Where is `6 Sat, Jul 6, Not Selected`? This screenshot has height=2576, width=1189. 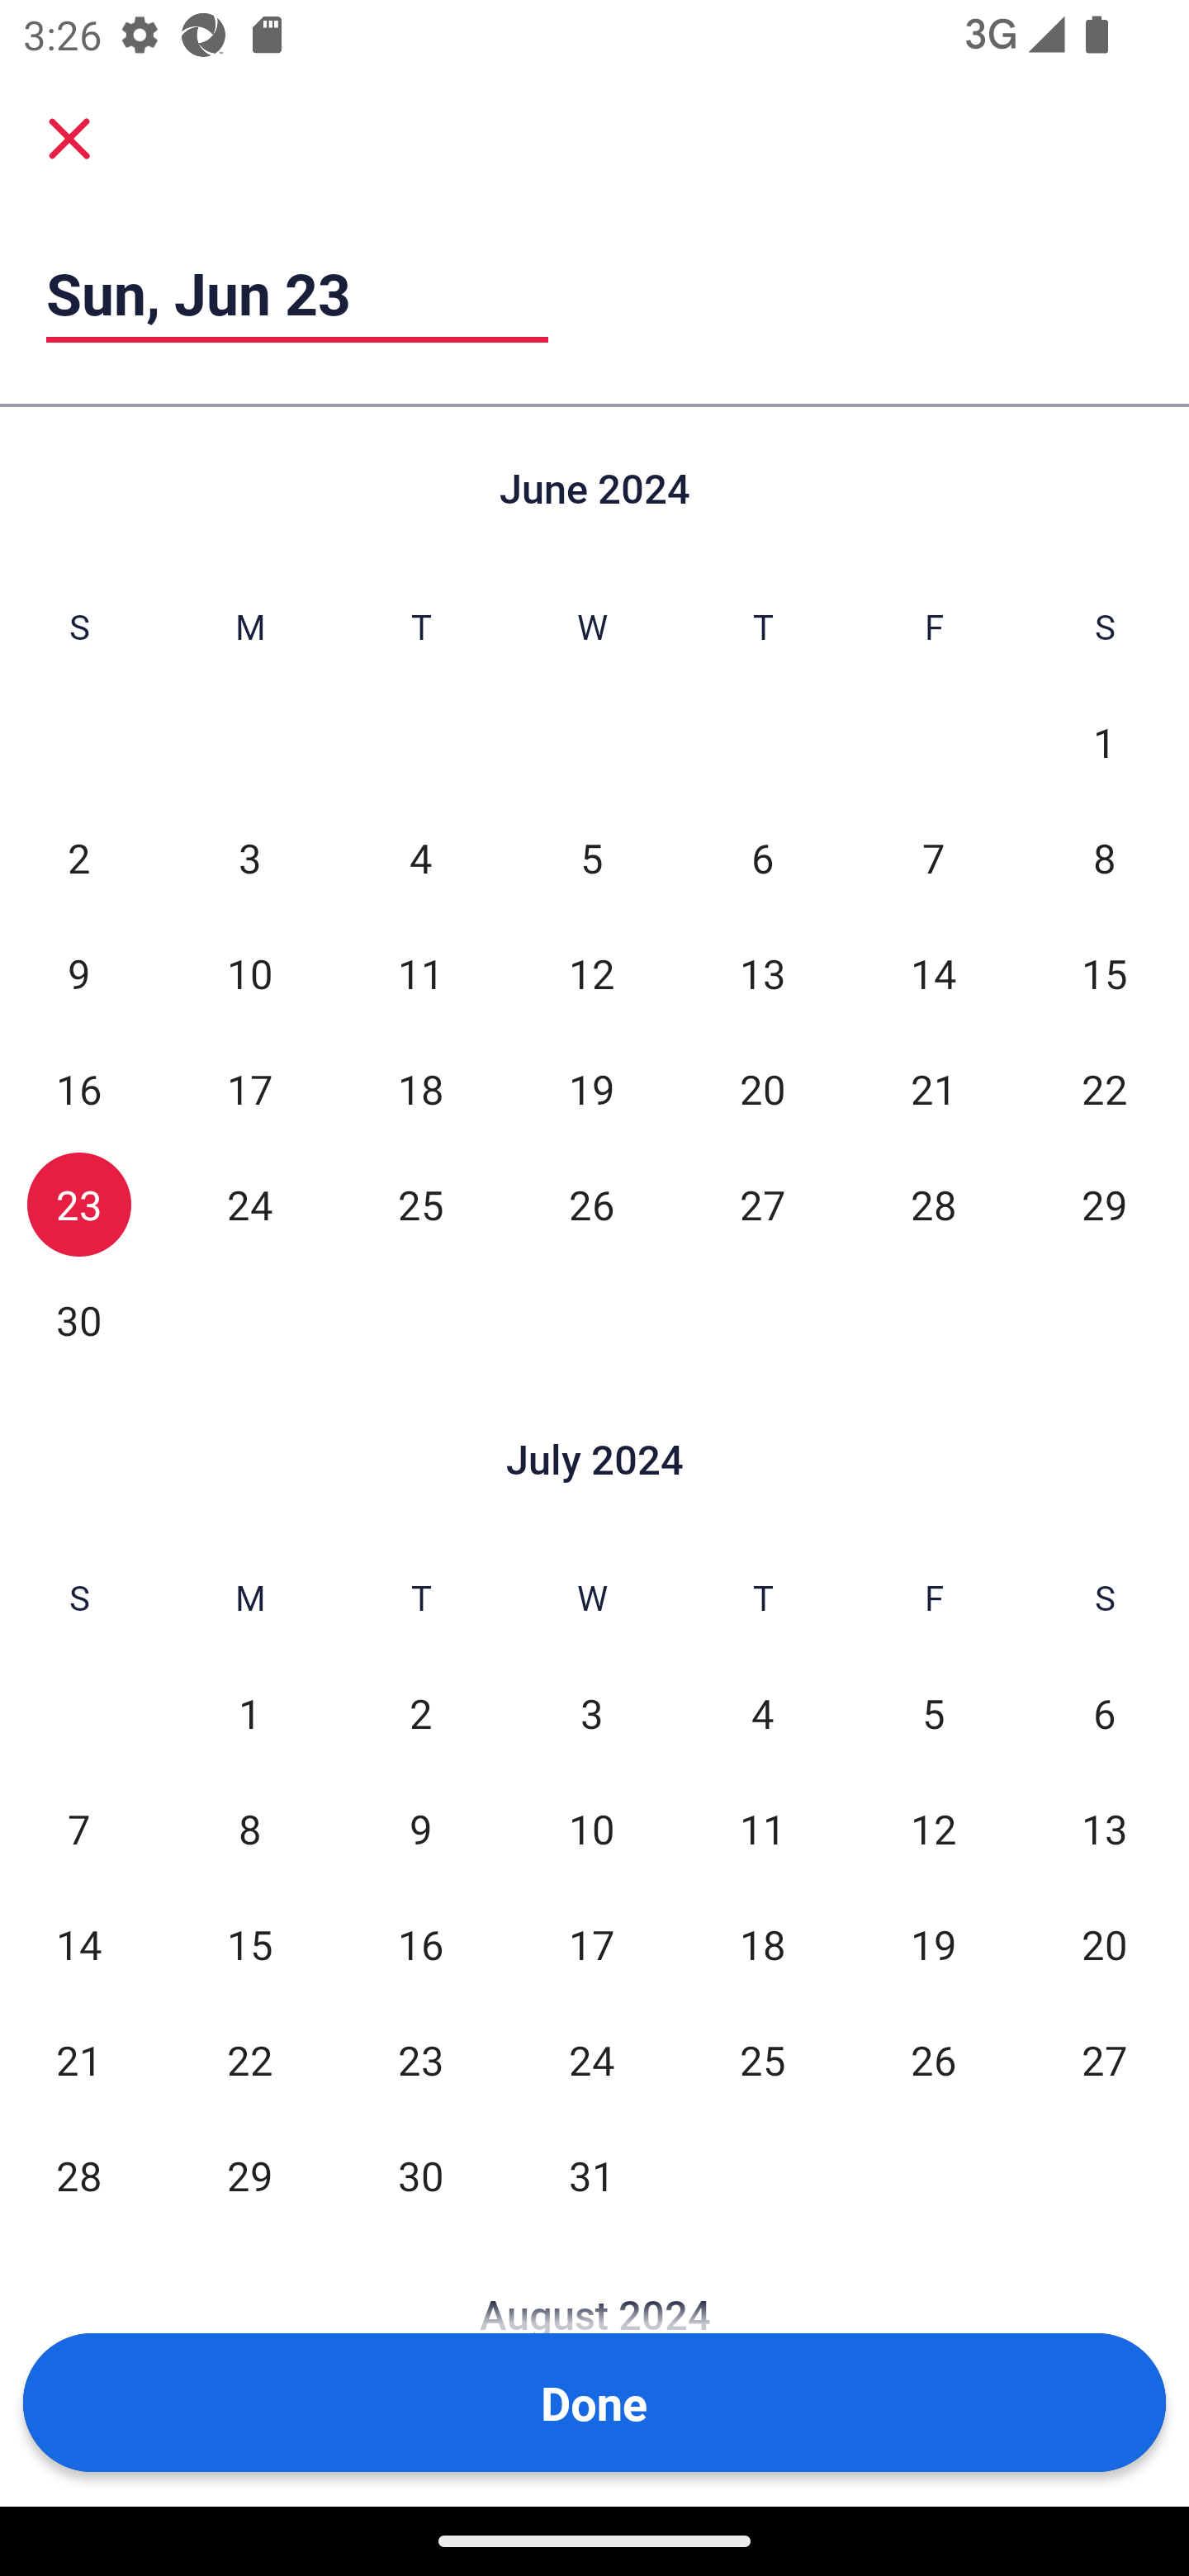 6 Sat, Jul 6, Not Selected is located at coordinates (1105, 1714).